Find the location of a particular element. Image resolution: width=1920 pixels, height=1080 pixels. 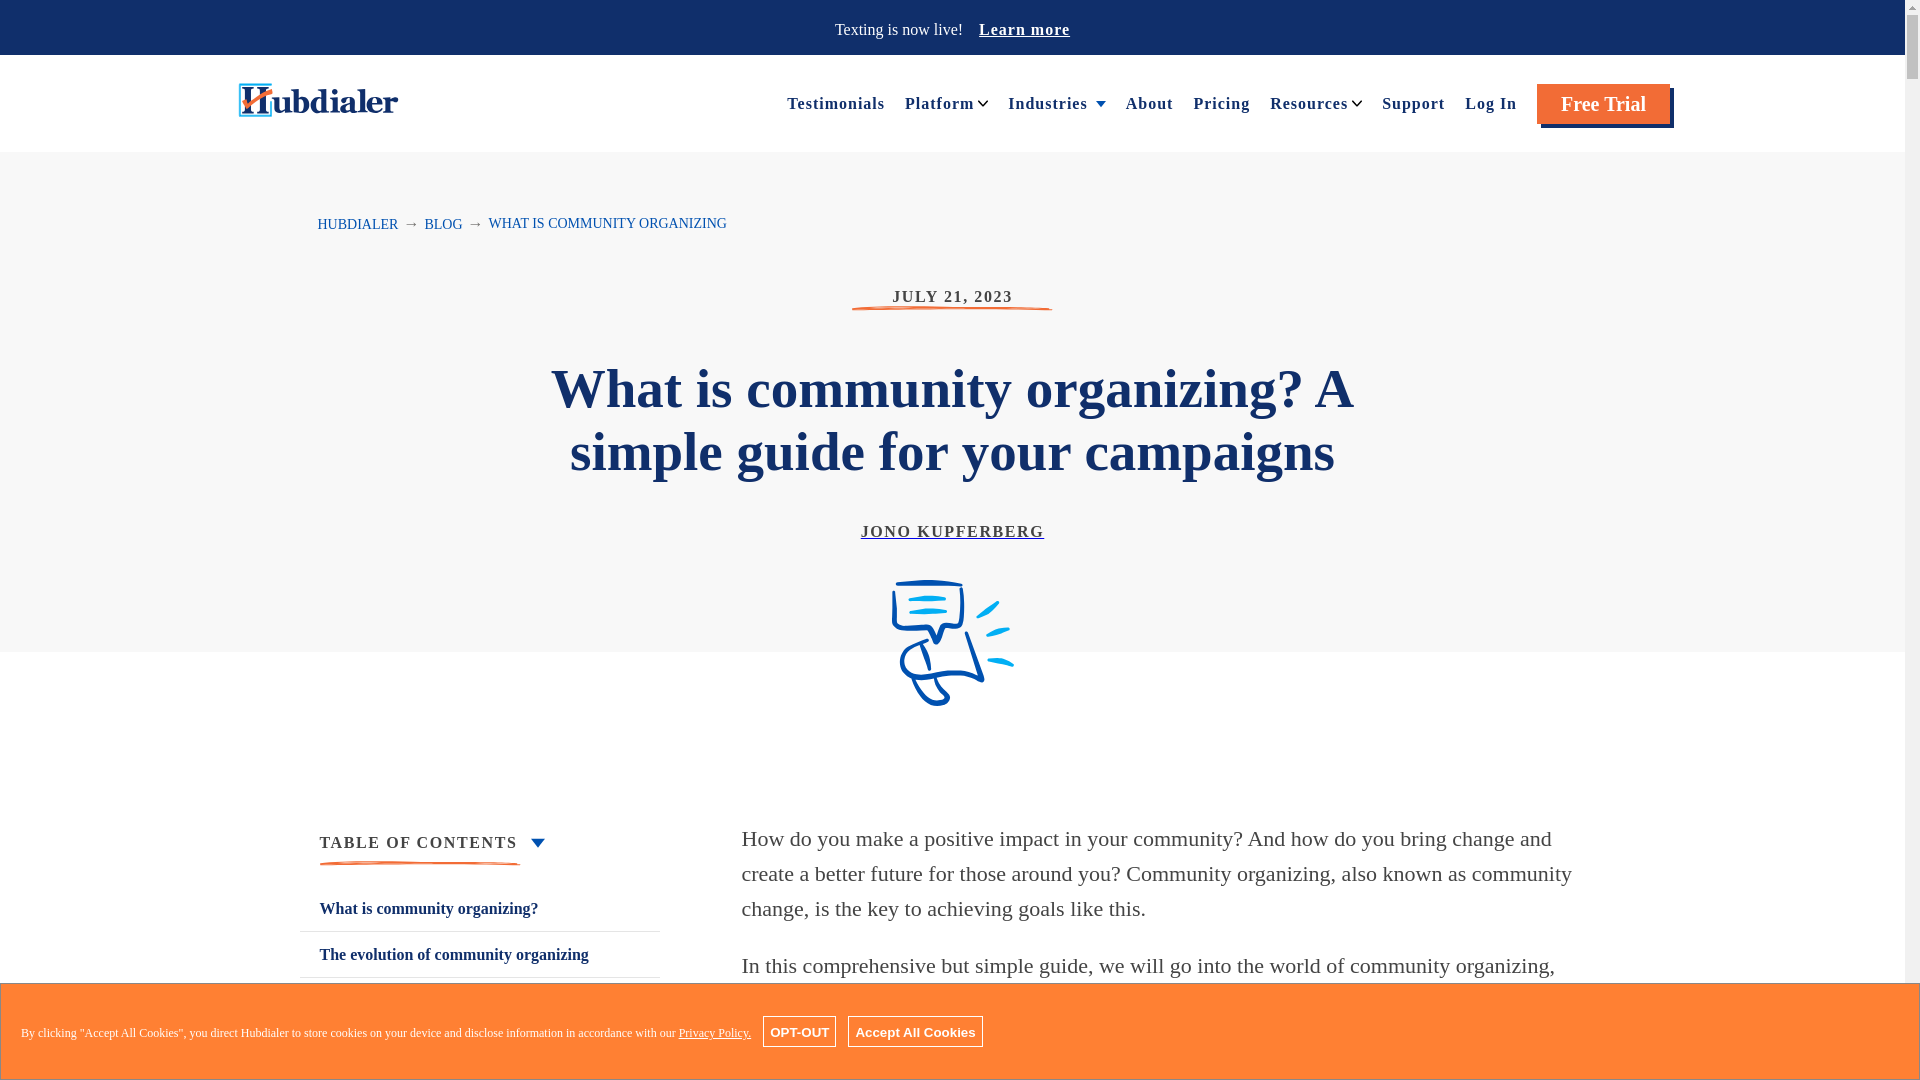

Platform is located at coordinates (938, 102).